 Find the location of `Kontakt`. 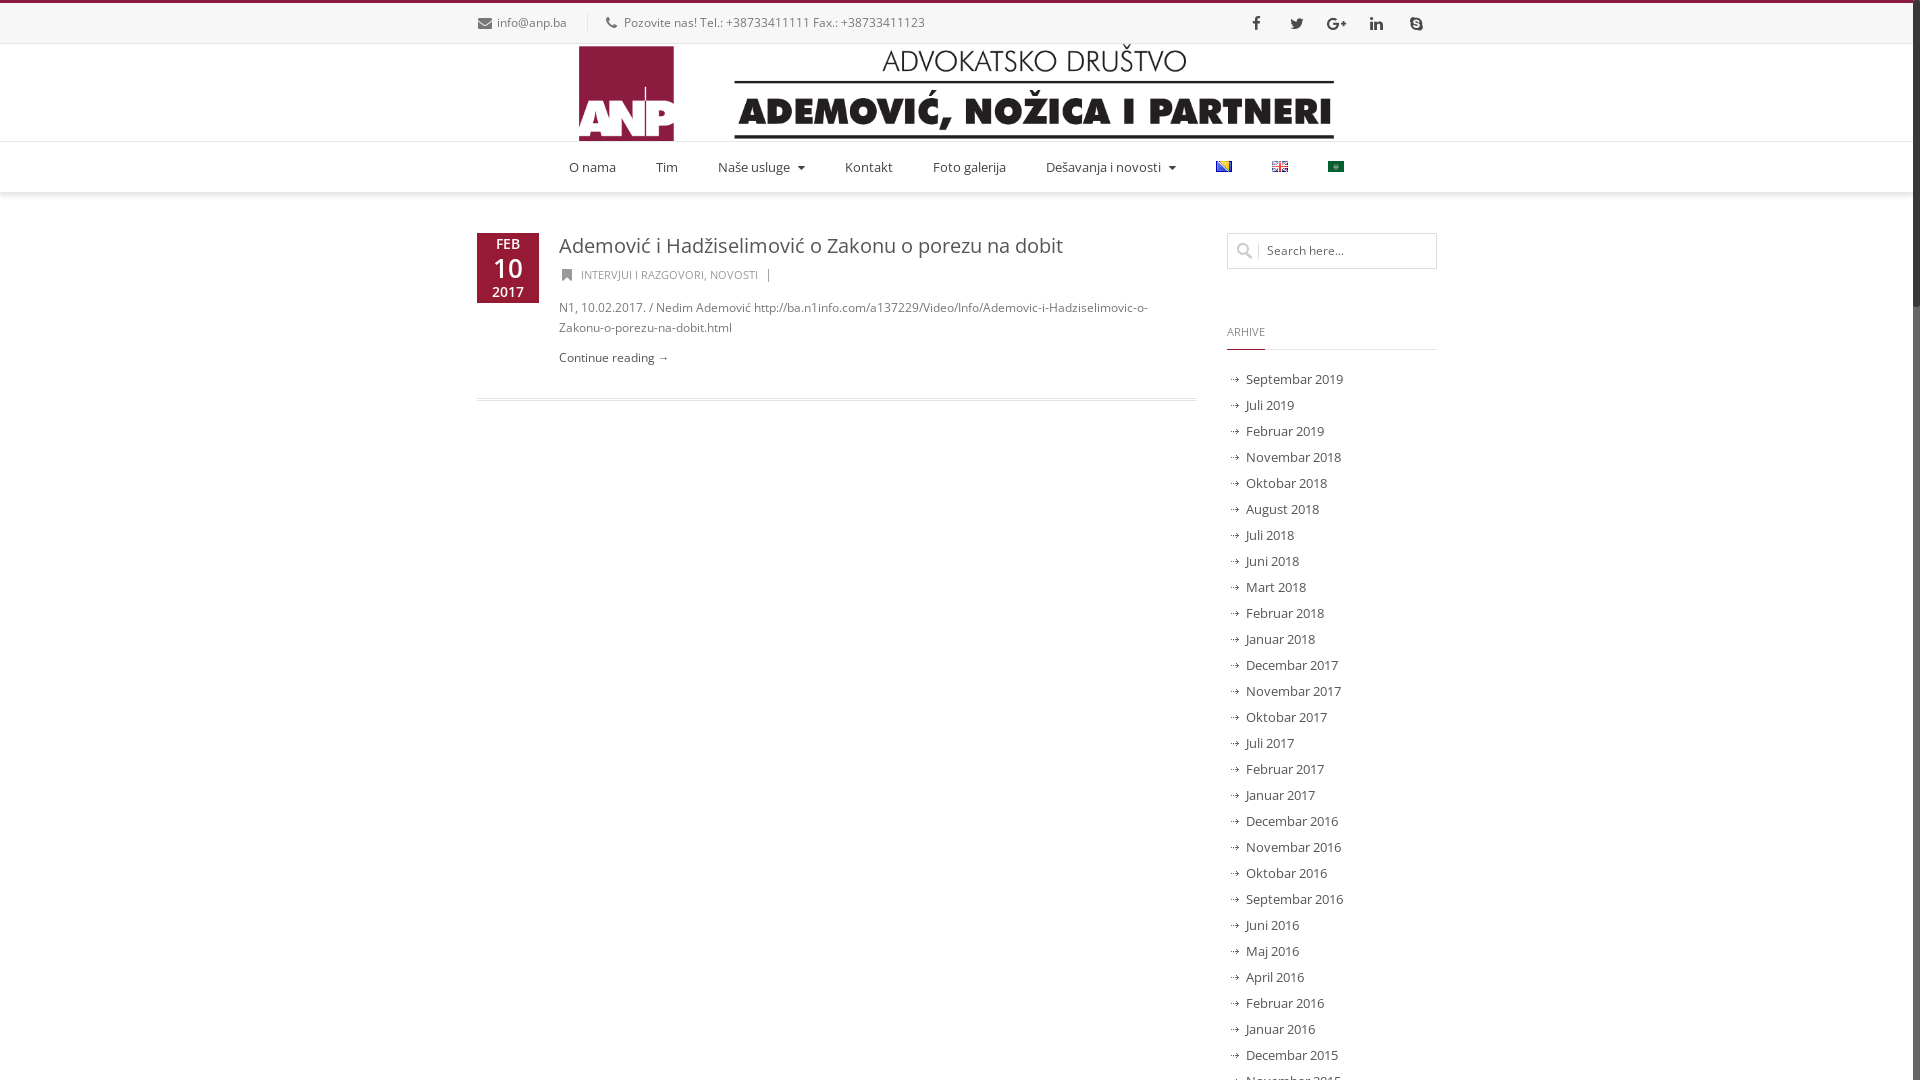

Kontakt is located at coordinates (869, 167).